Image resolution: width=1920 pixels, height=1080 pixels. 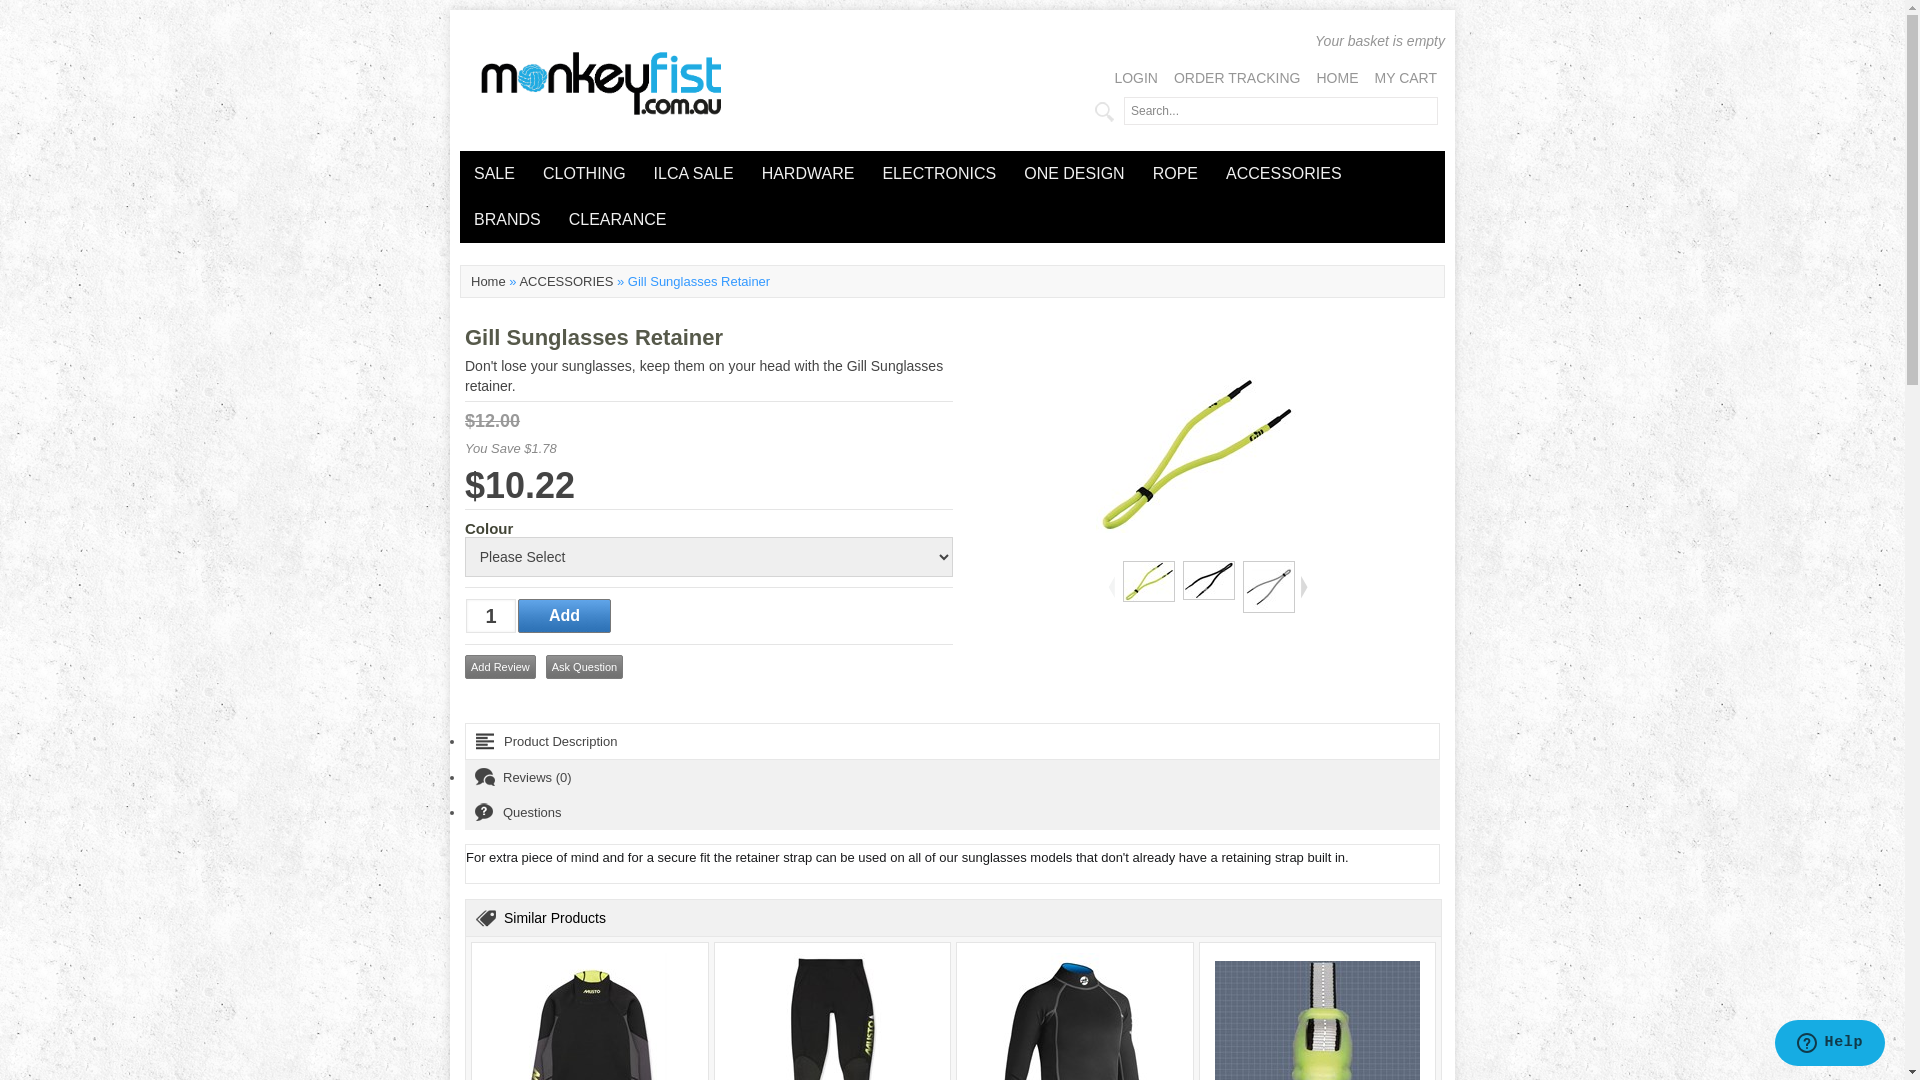 I want to click on Reviews (0), so click(x=952, y=778).